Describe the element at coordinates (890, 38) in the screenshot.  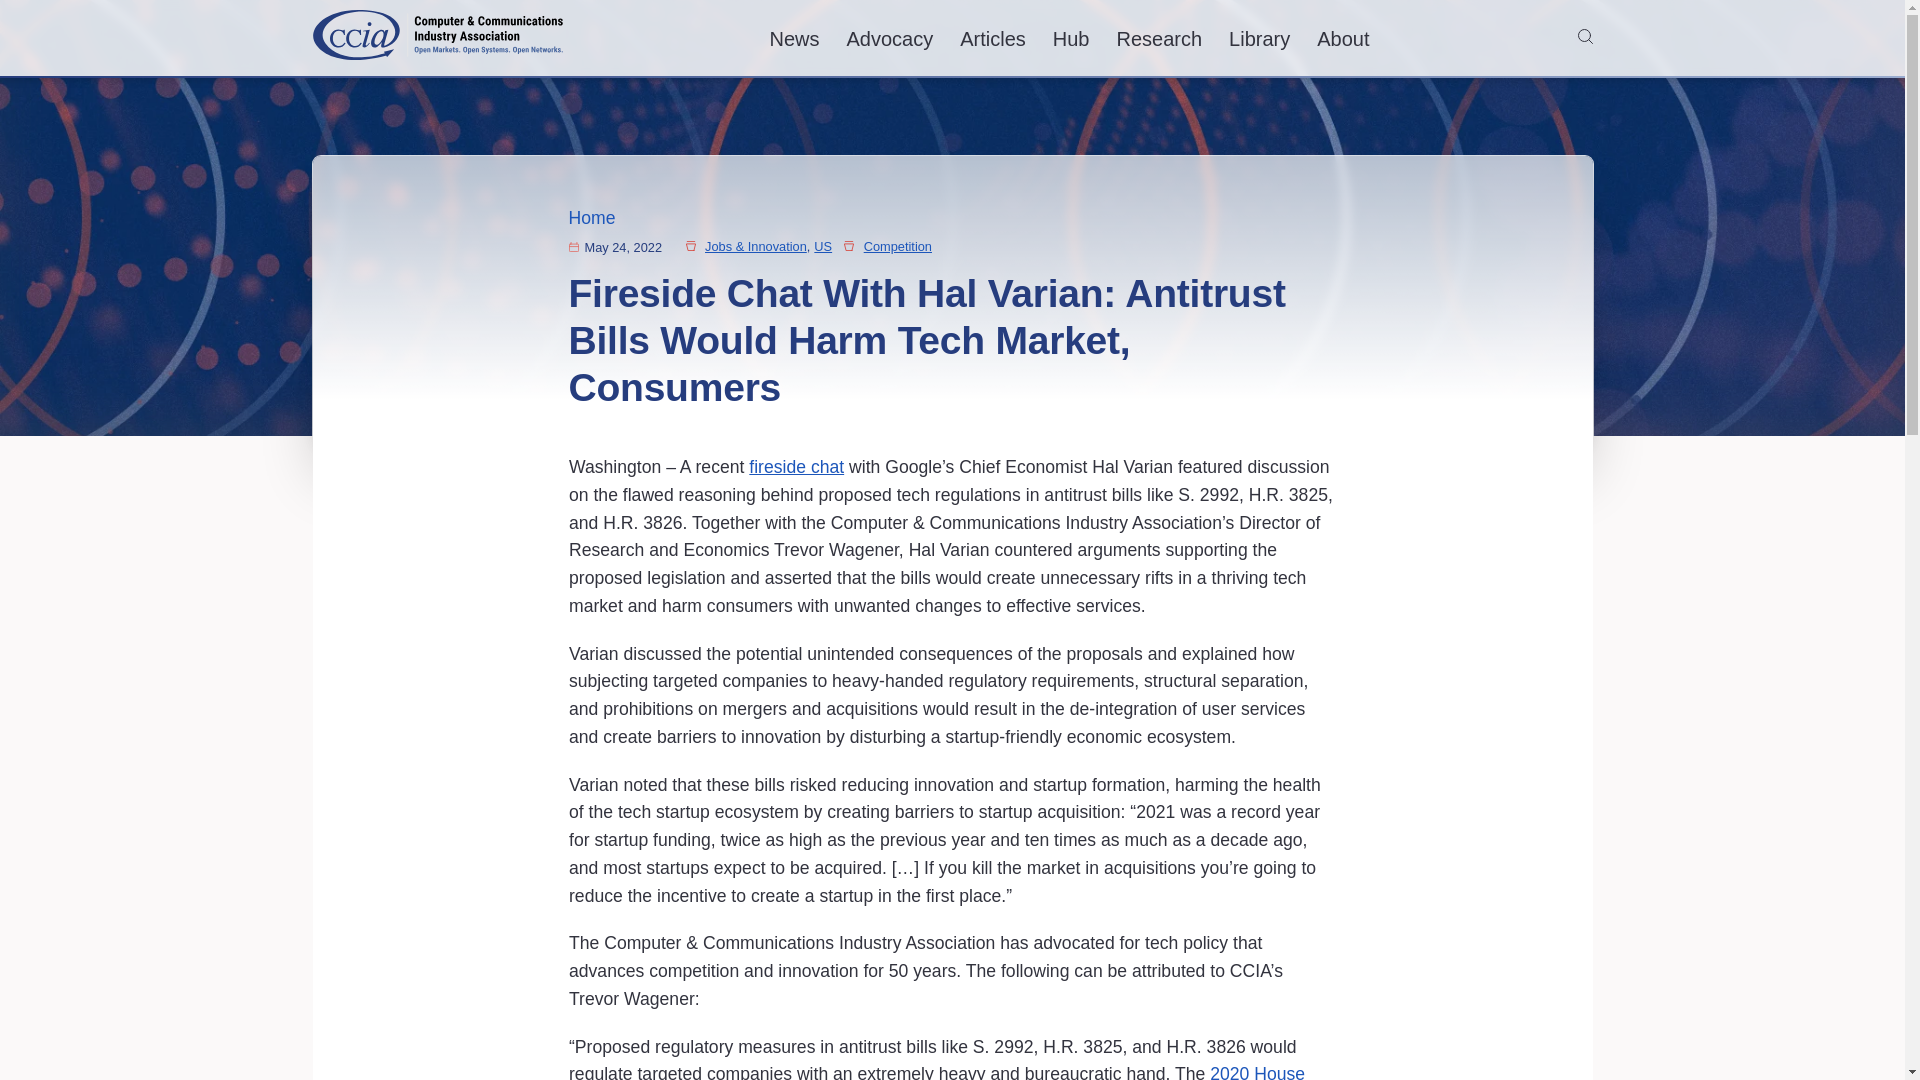
I see `Advocacy` at that location.